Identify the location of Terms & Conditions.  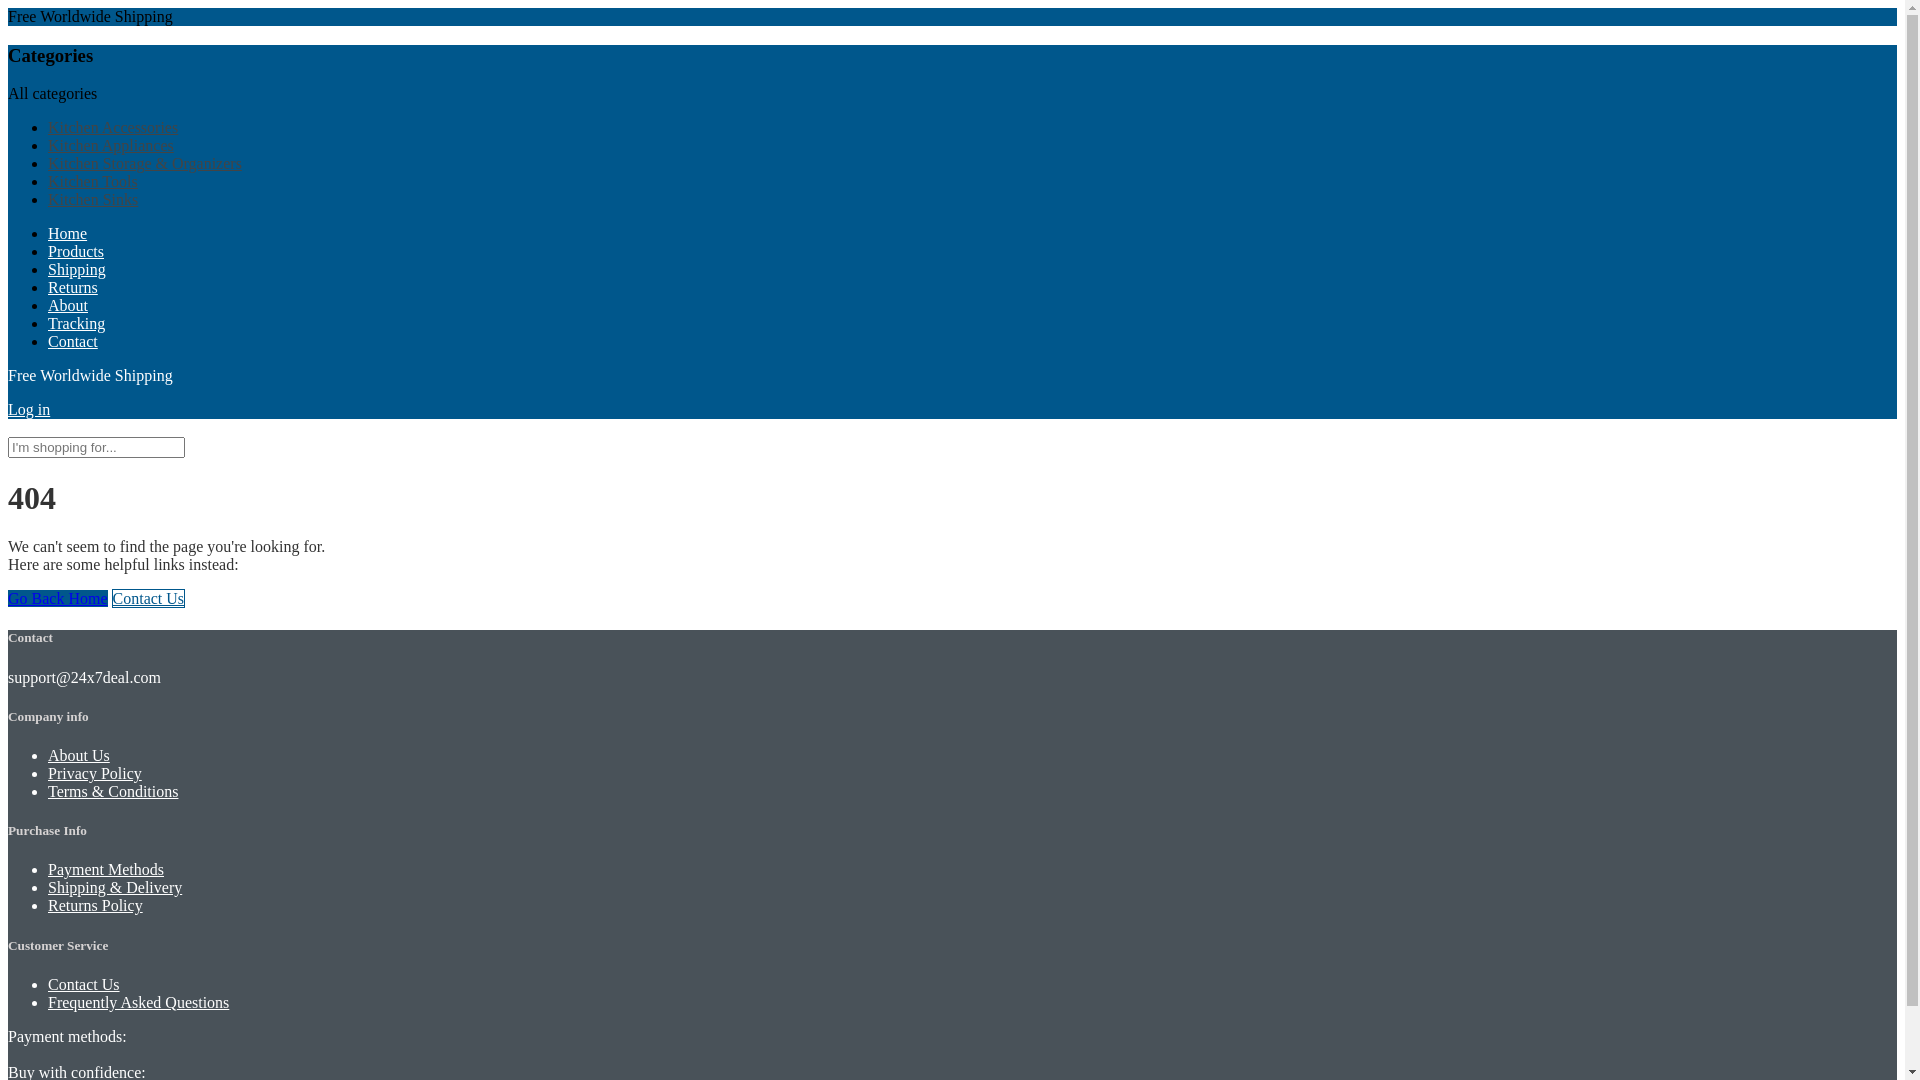
(113, 792).